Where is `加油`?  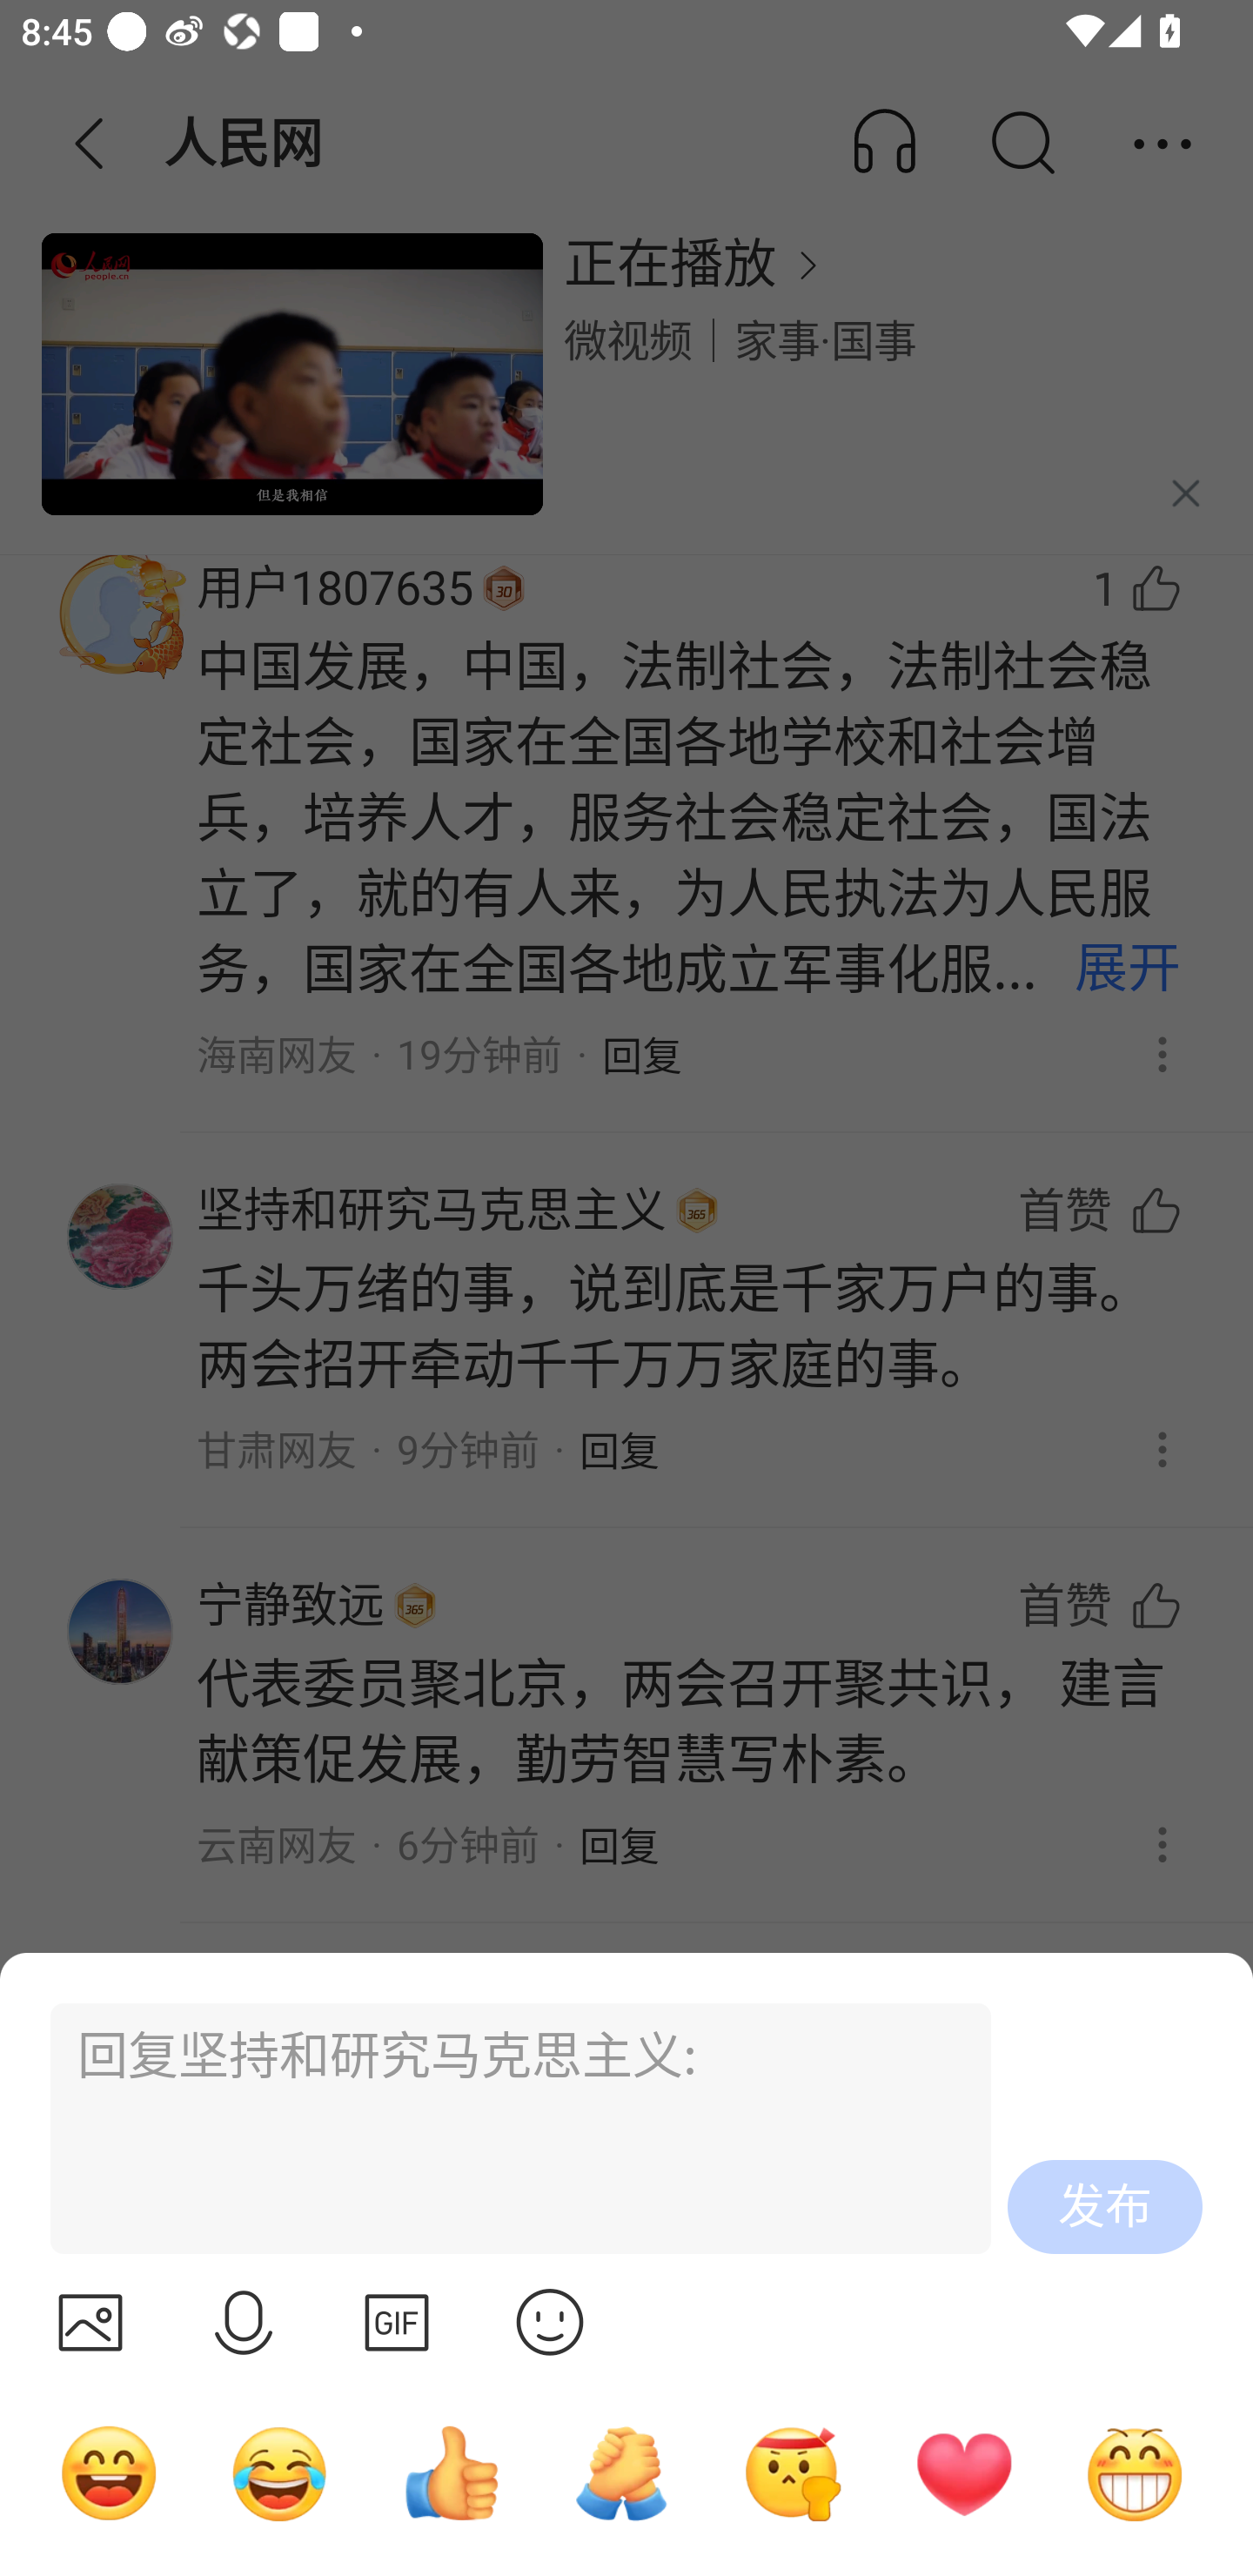
加油 is located at coordinates (621, 2472).